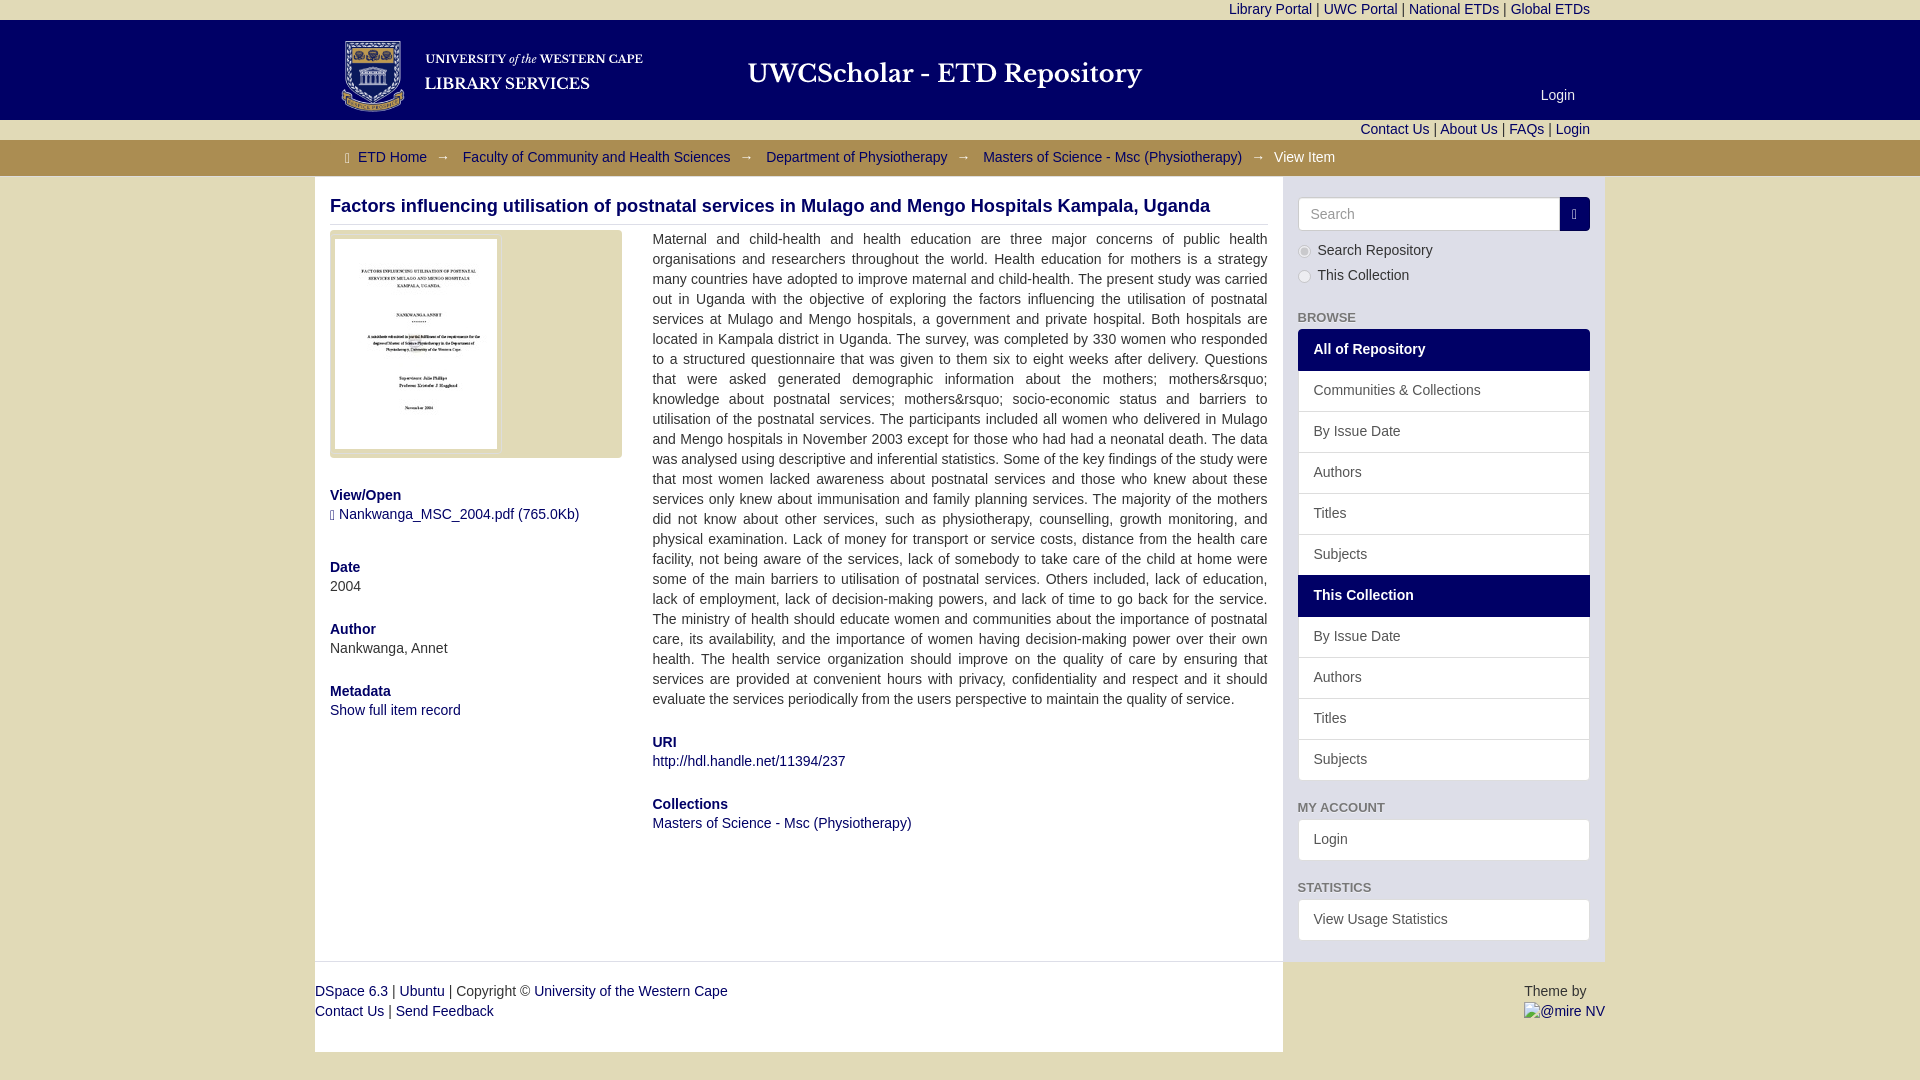 The image size is (1920, 1080). What do you see at coordinates (1444, 513) in the screenshot?
I see `Titles` at bounding box center [1444, 513].